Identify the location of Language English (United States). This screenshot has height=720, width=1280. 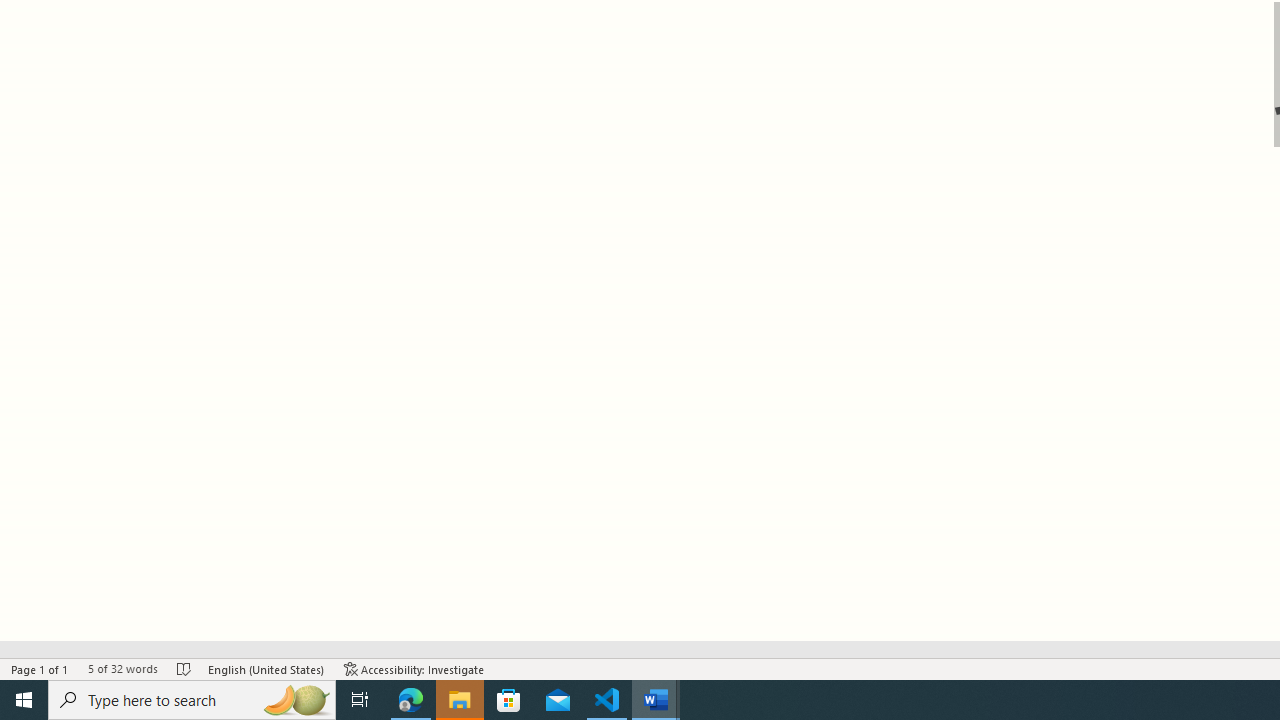
(266, 668).